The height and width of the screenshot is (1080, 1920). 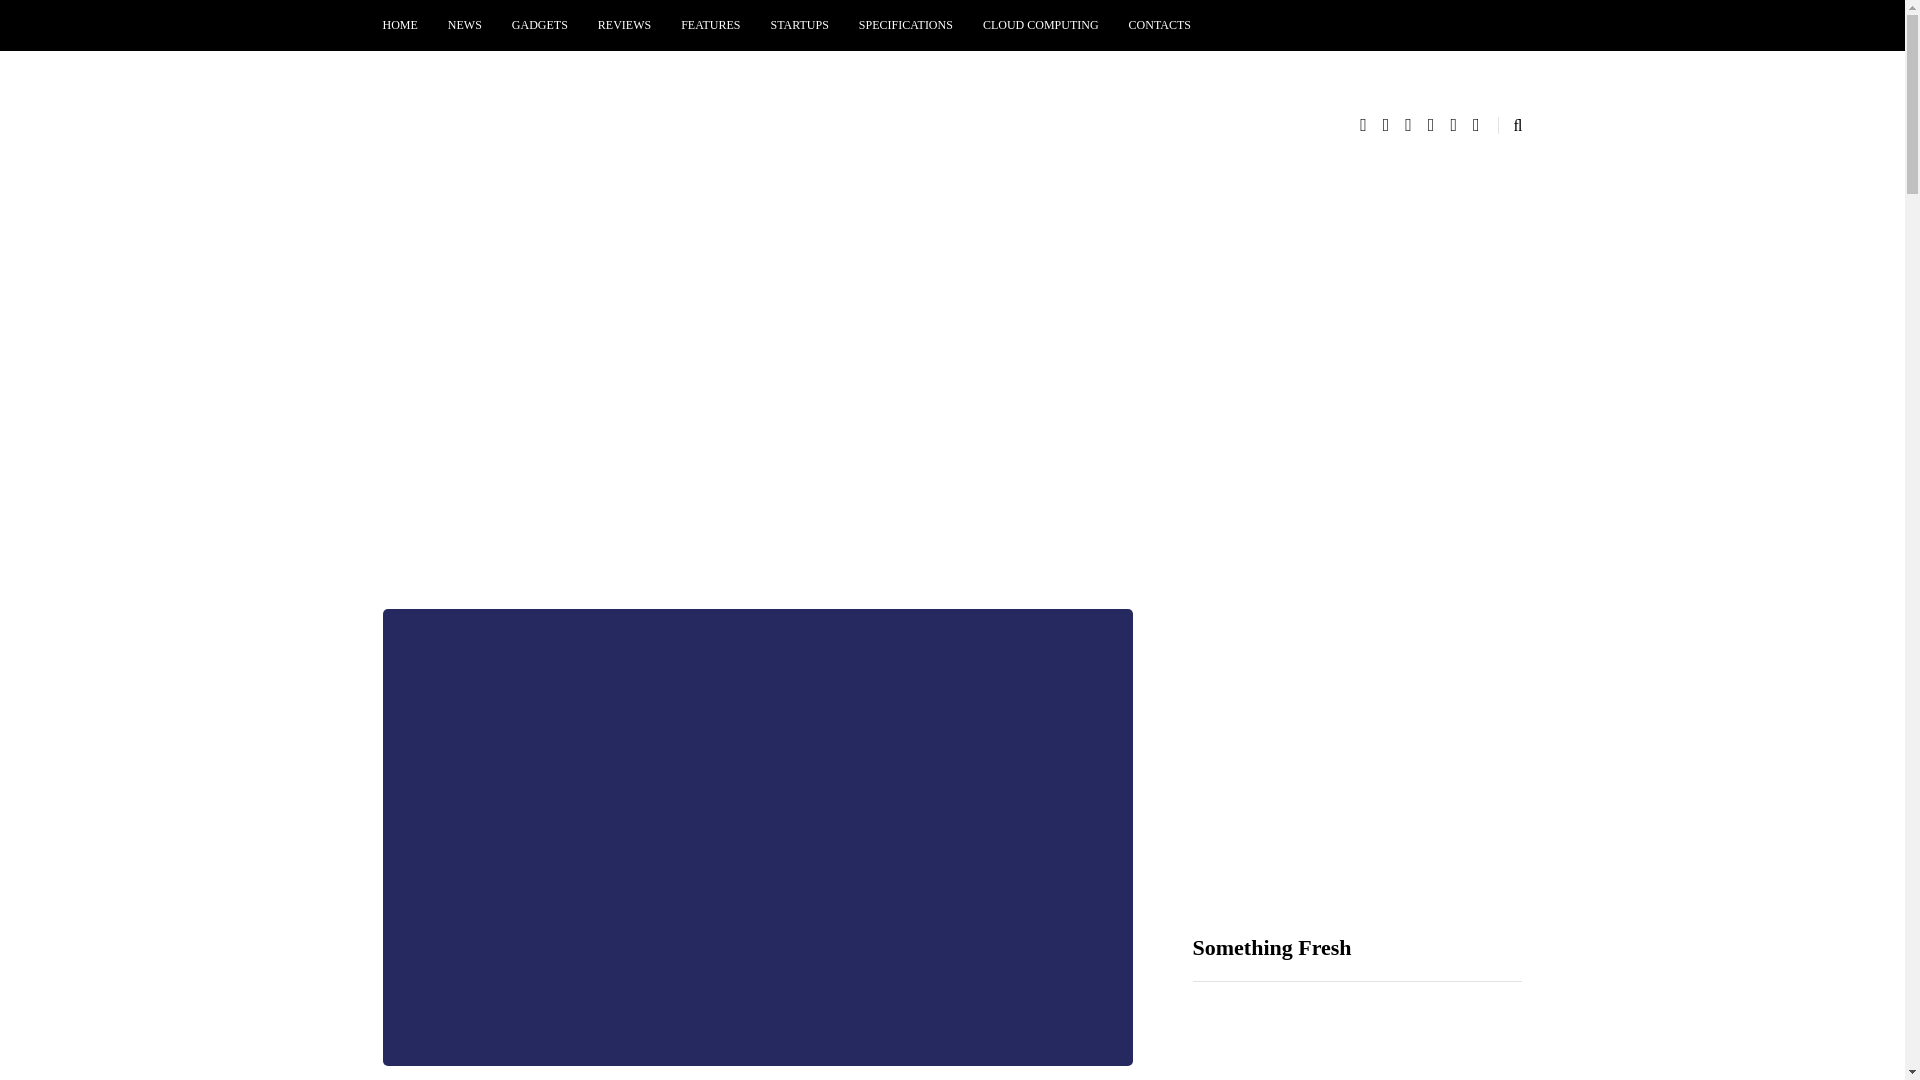 I want to click on REVIEWS, so click(x=624, y=25).